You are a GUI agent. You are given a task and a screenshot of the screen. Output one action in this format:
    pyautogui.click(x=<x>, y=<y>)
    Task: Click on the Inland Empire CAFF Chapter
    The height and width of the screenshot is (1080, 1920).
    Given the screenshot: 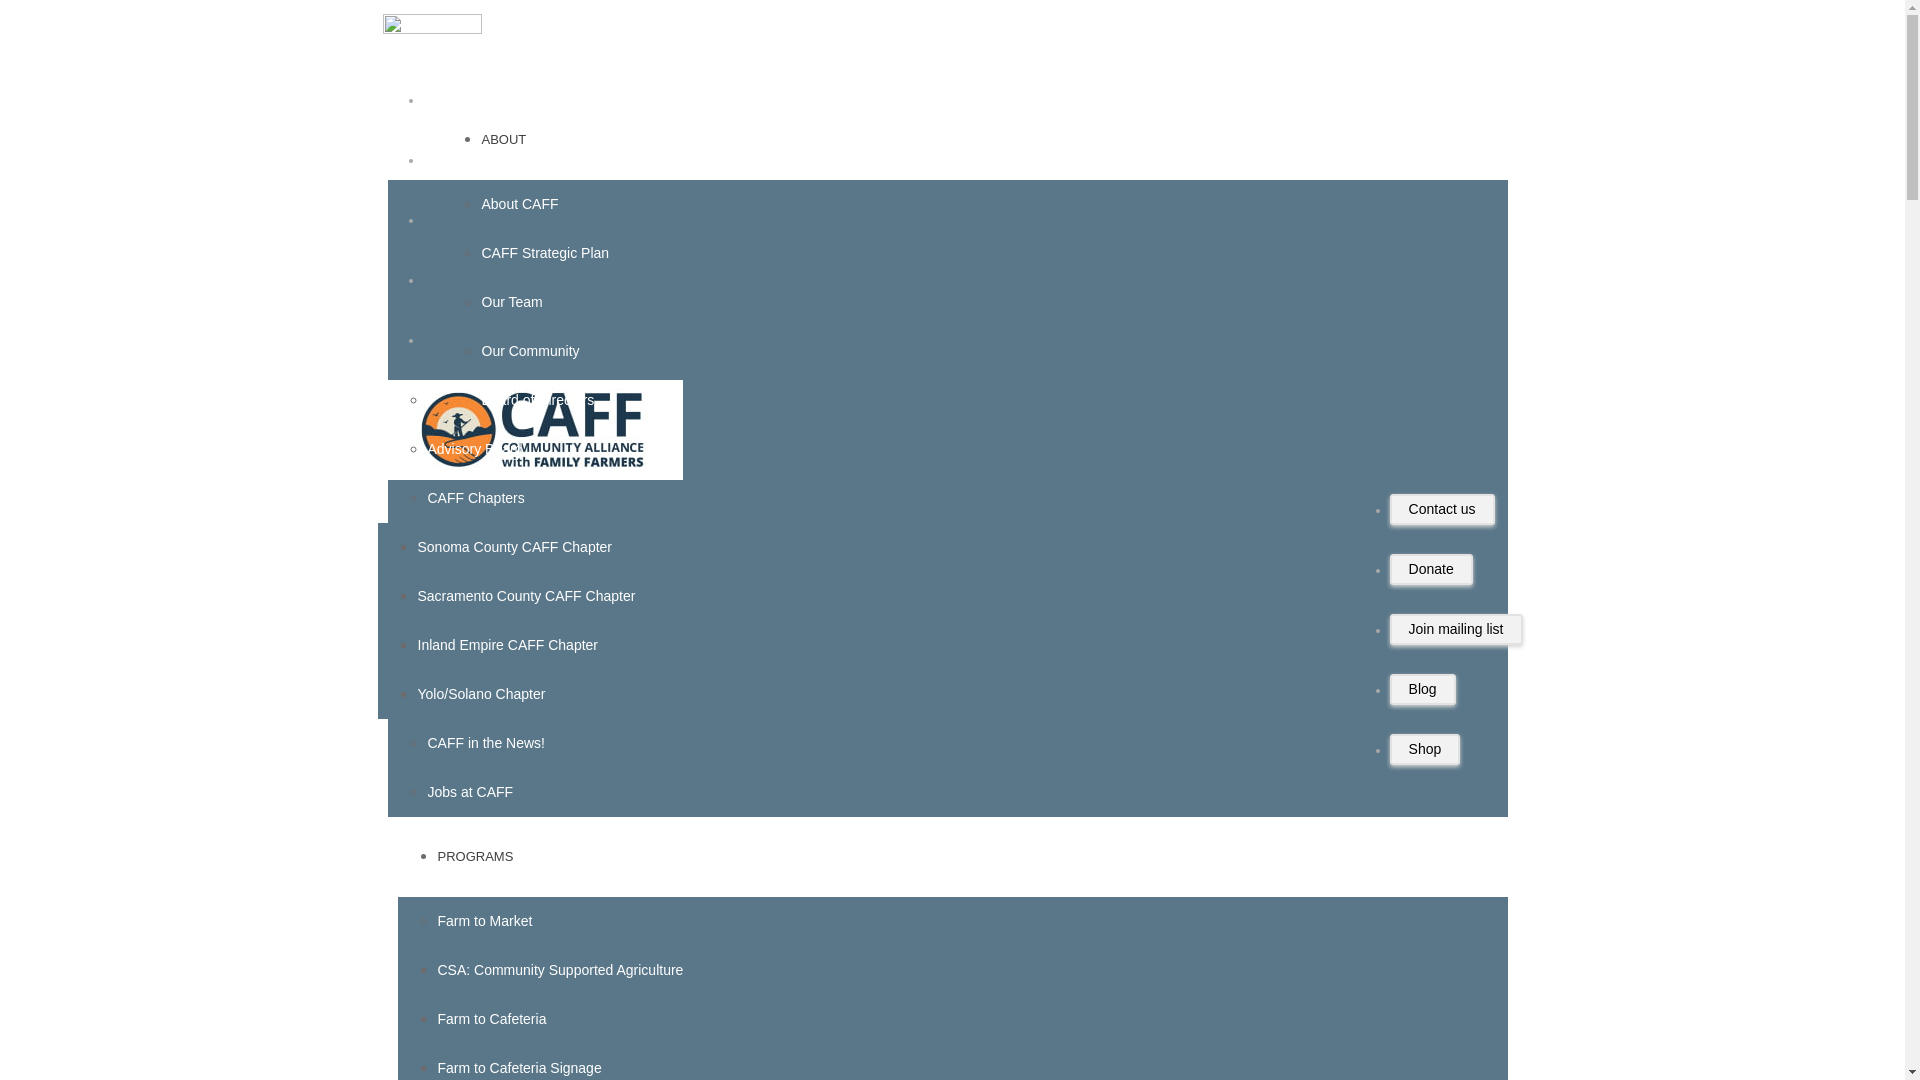 What is the action you would take?
    pyautogui.click(x=508, y=645)
    